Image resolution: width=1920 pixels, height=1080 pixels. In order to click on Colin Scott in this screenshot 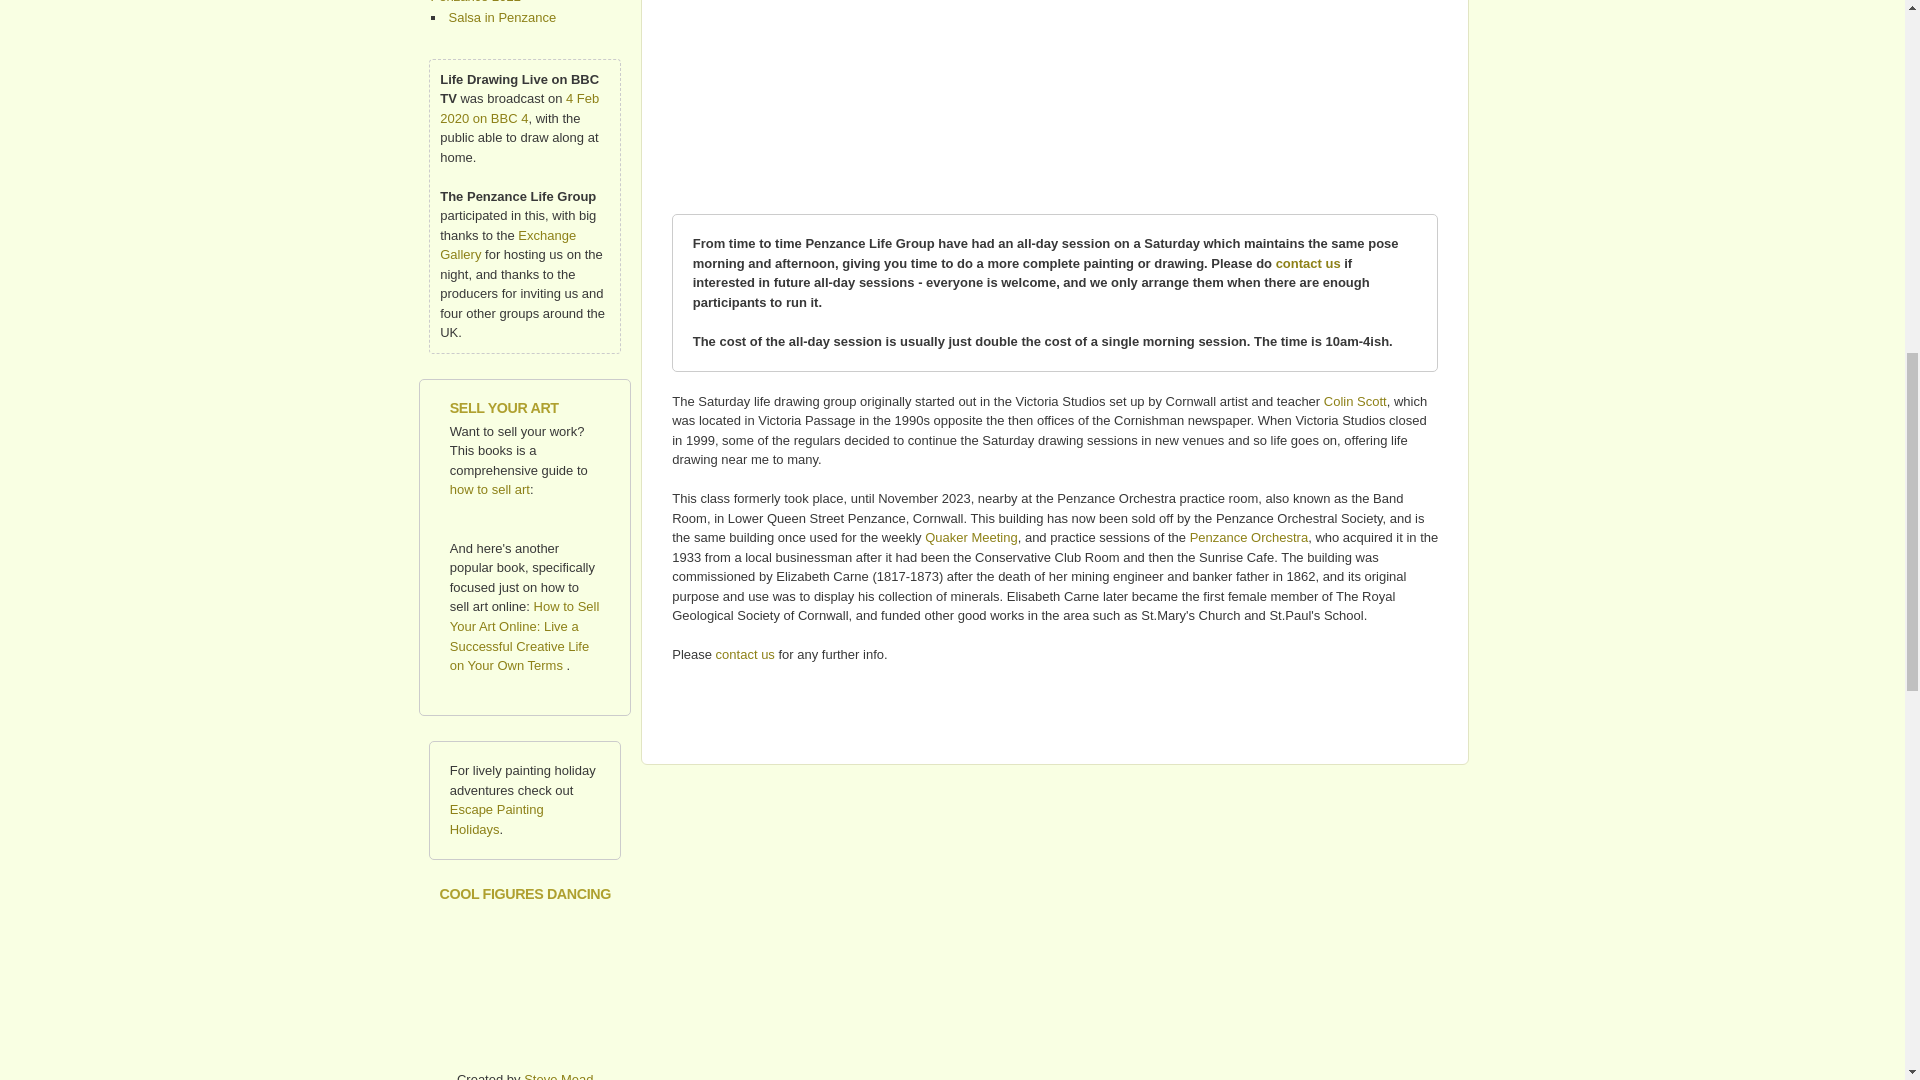, I will do `click(1355, 402)`.